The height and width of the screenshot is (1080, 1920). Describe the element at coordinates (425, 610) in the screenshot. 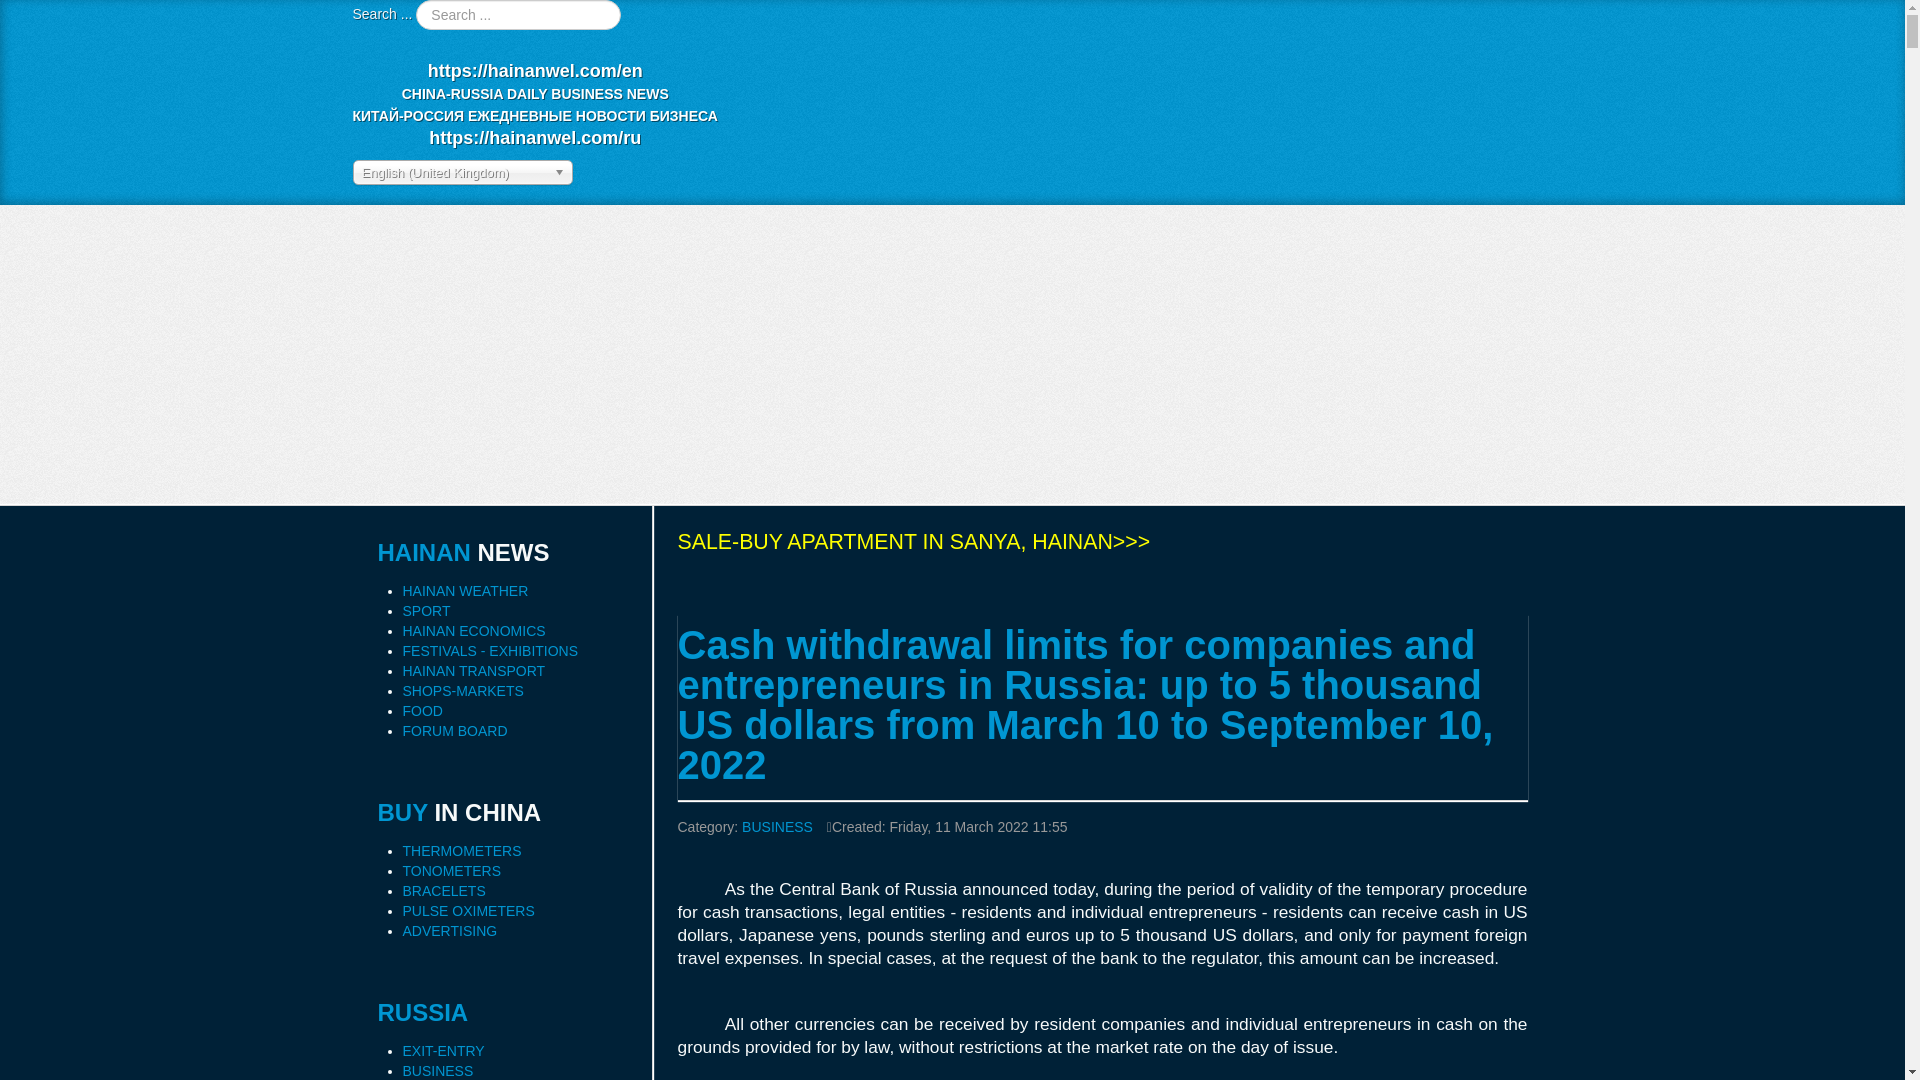

I see `SPORT` at that location.